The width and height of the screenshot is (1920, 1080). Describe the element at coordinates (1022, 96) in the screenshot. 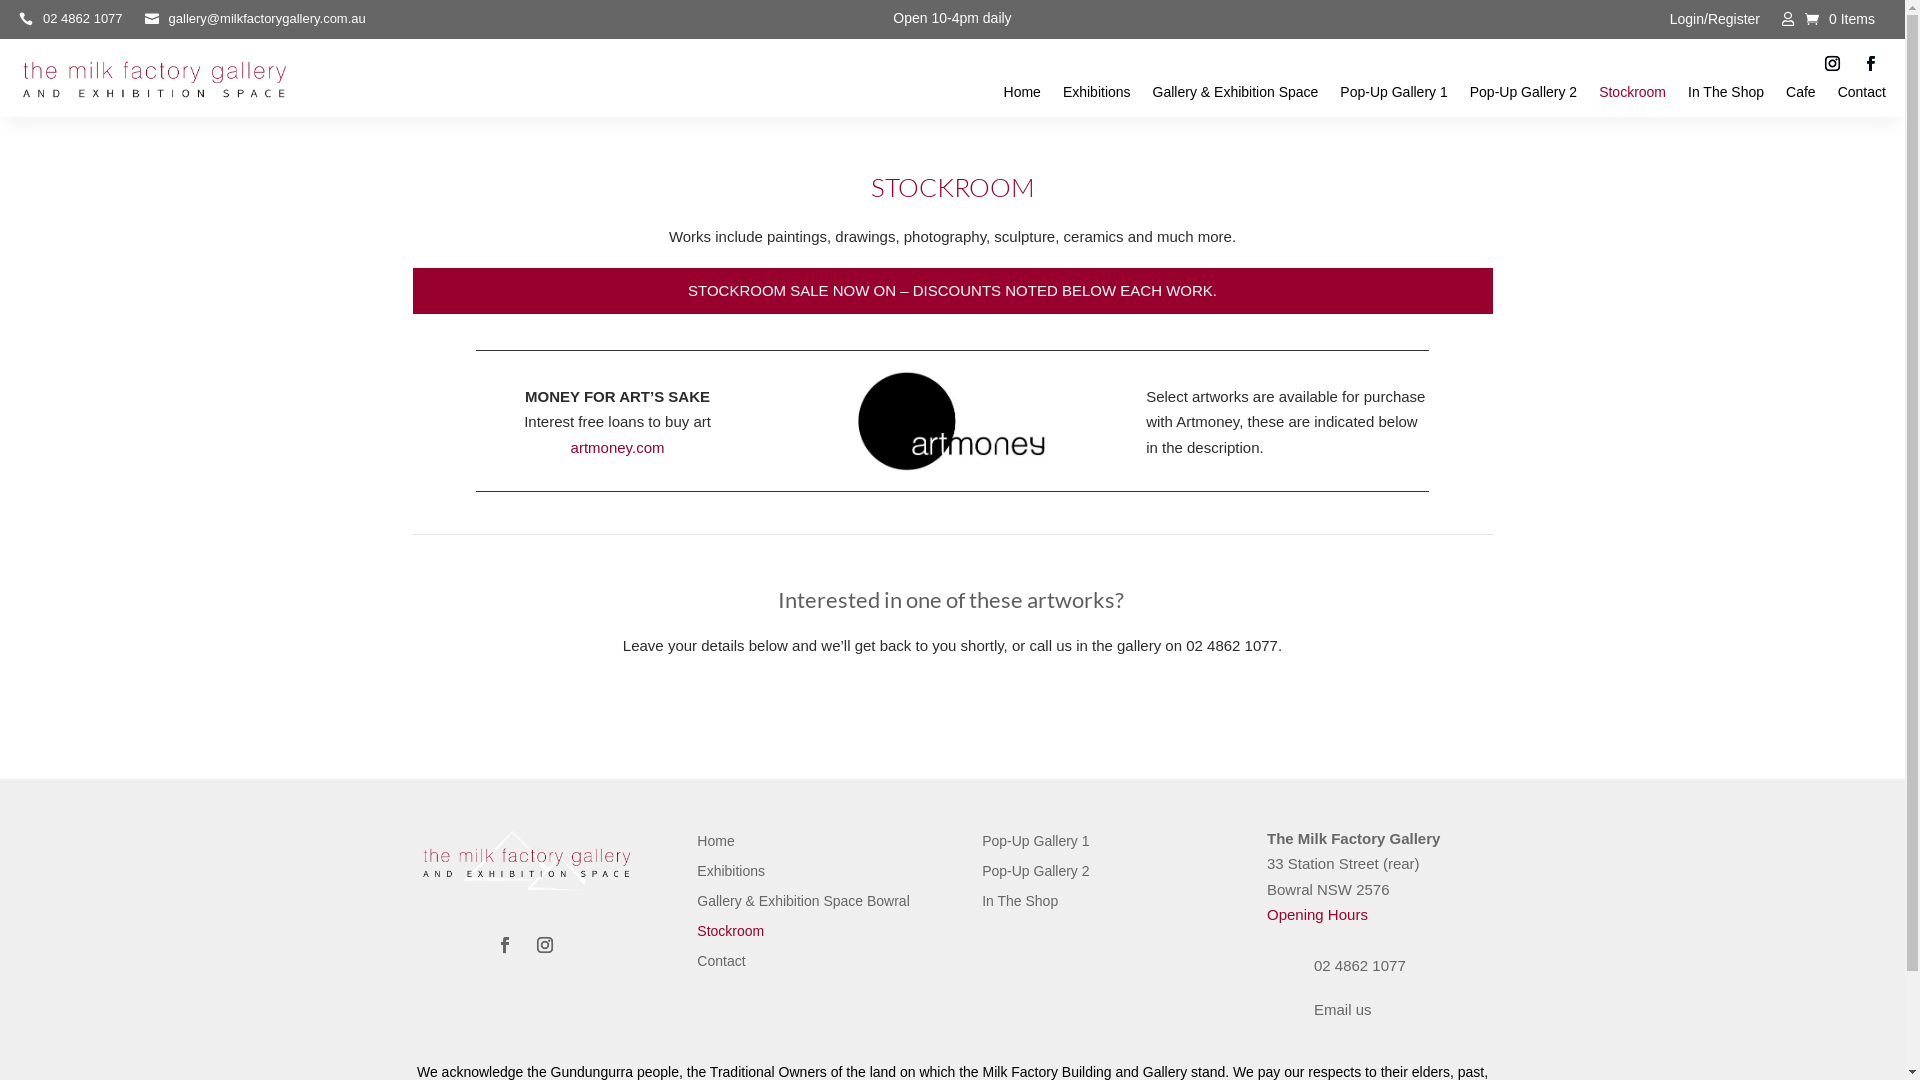

I see `Home` at that location.